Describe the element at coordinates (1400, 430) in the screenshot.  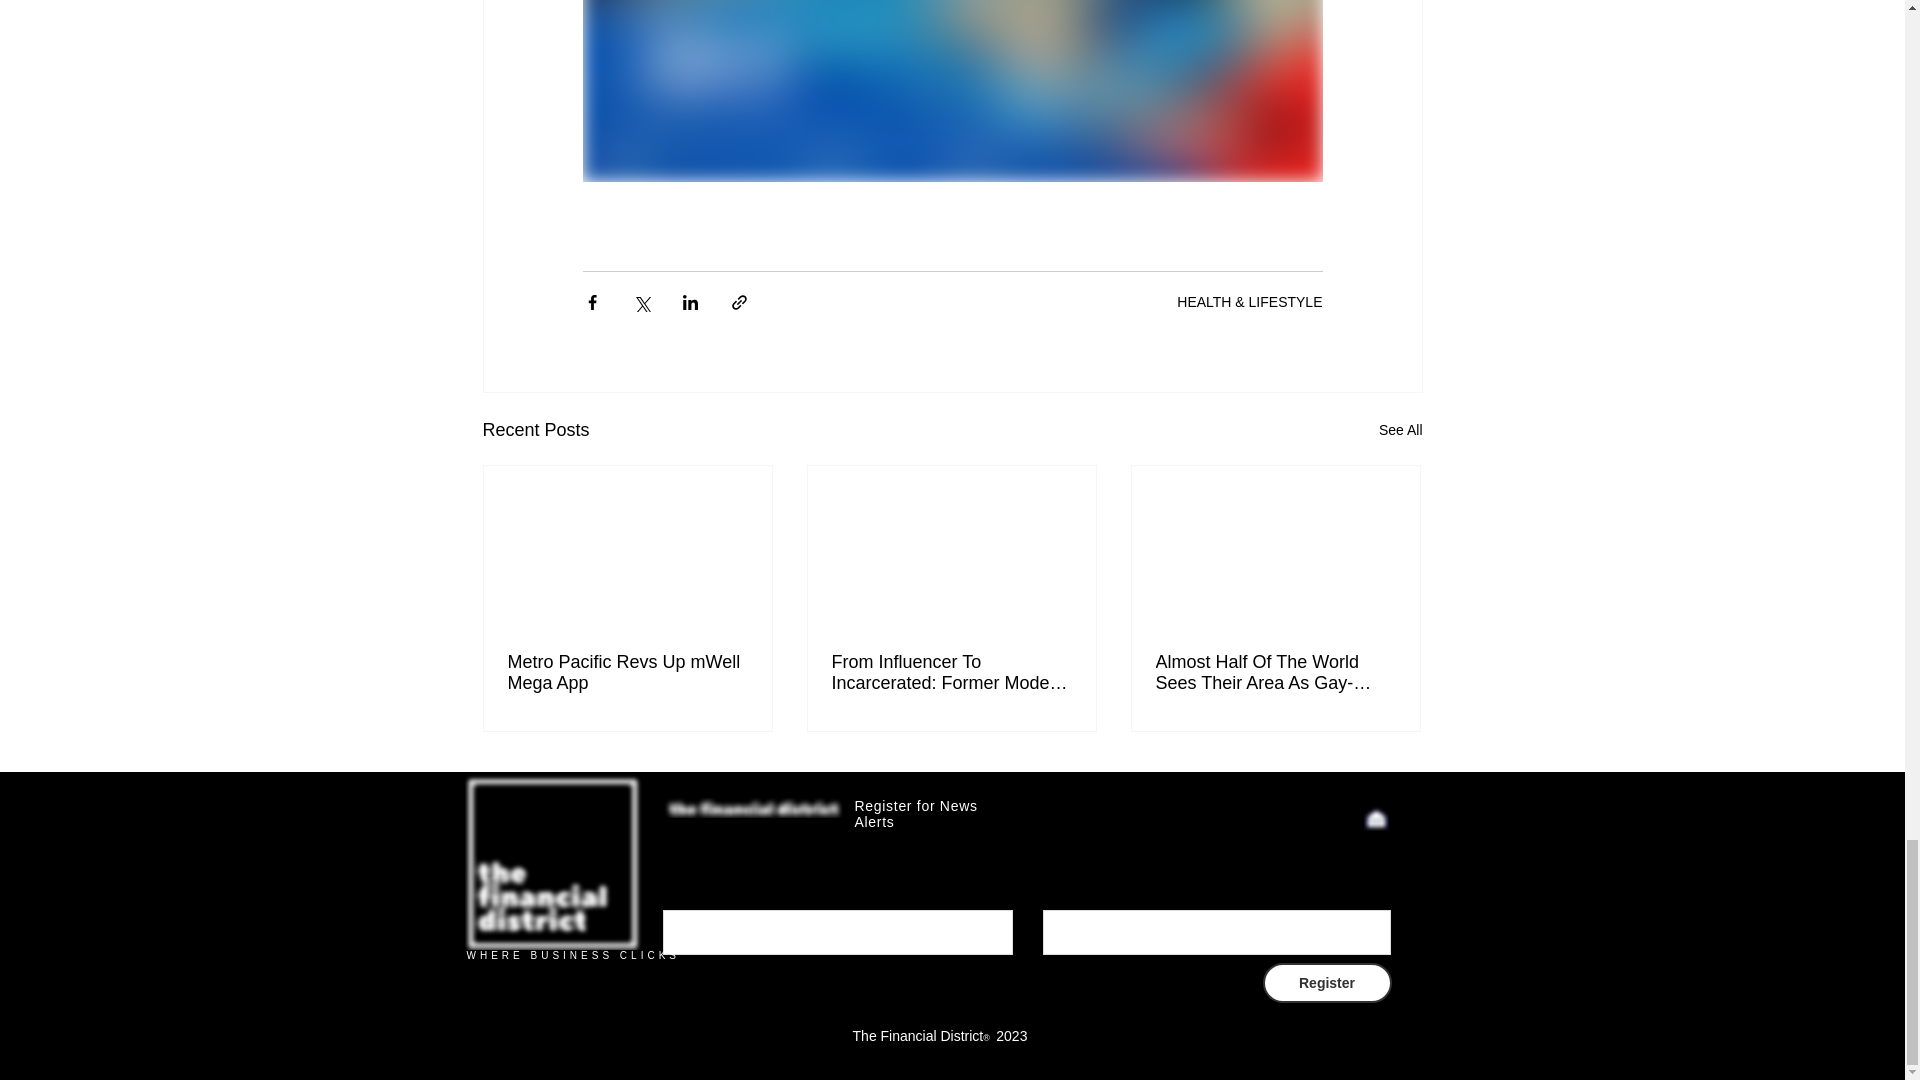
I see `See All` at that location.